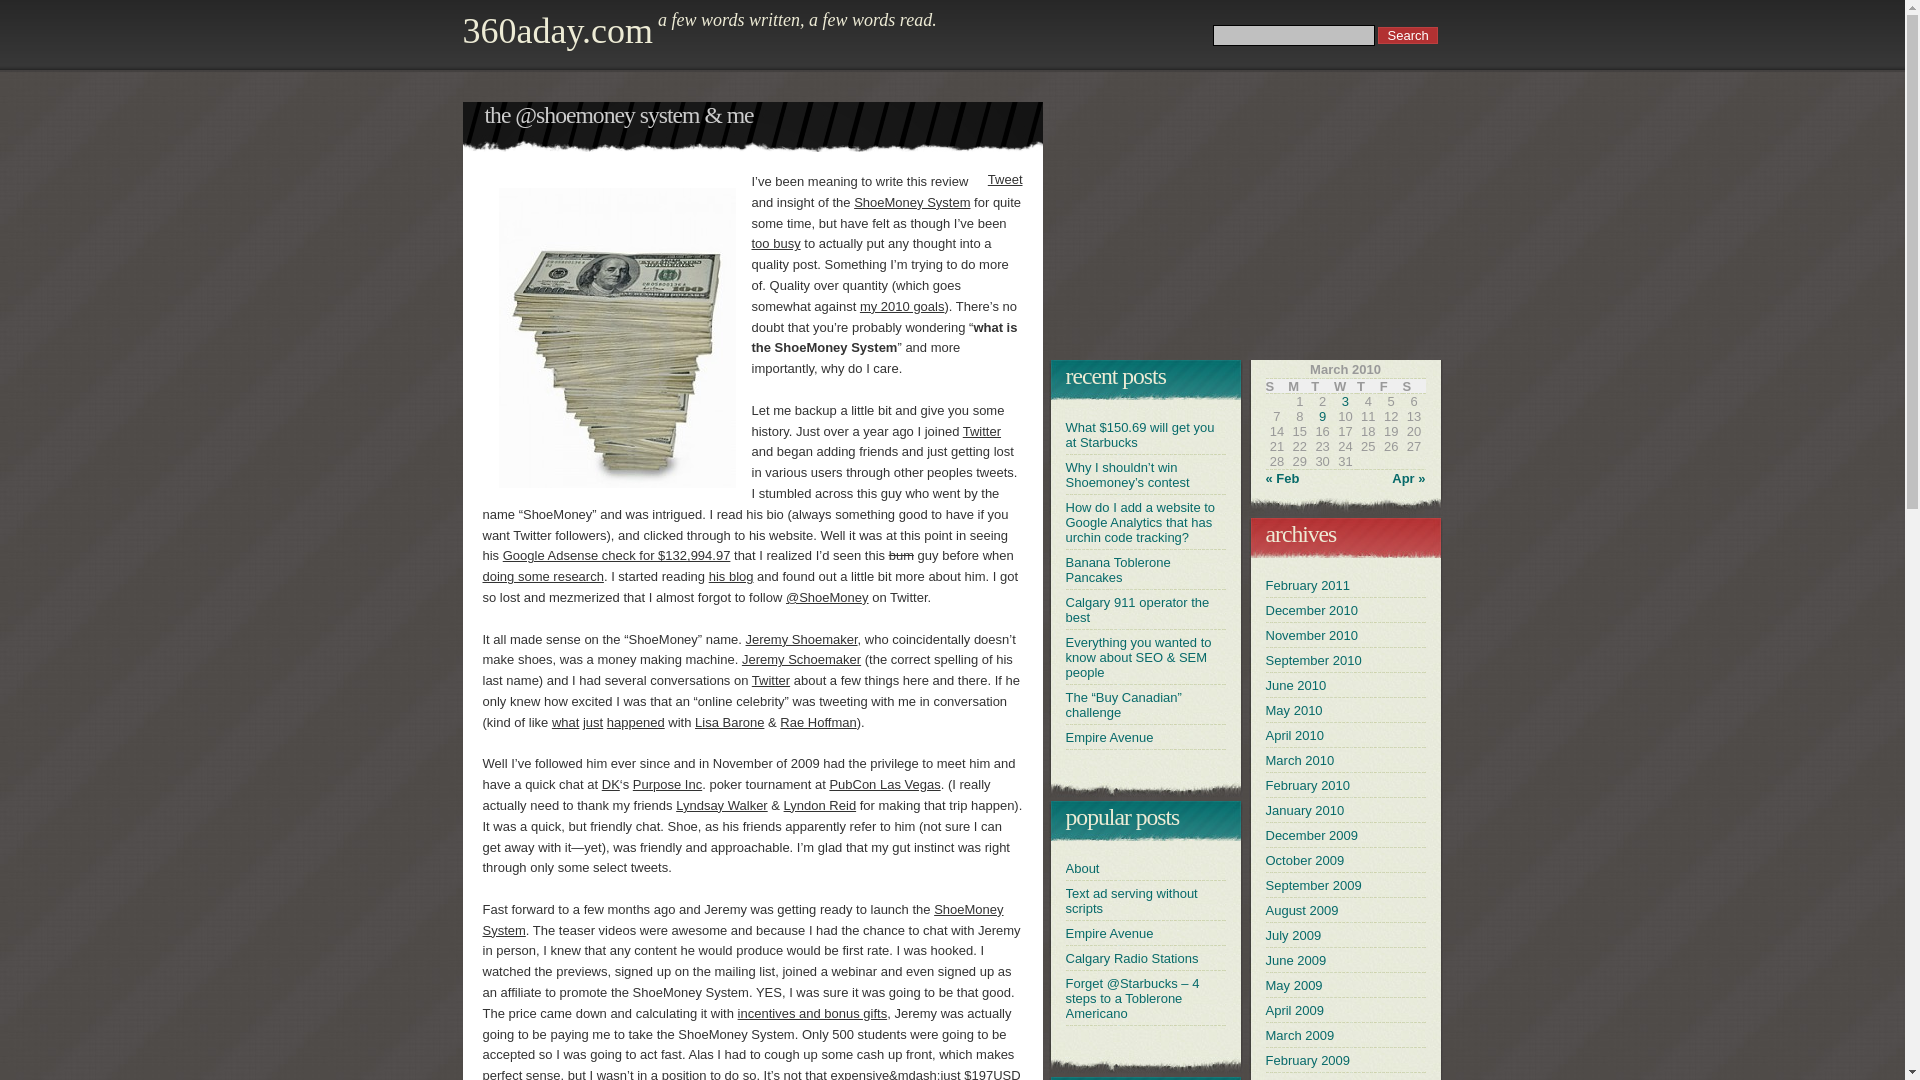  Describe the element at coordinates (1312, 636) in the screenshot. I see `November 2010` at that location.